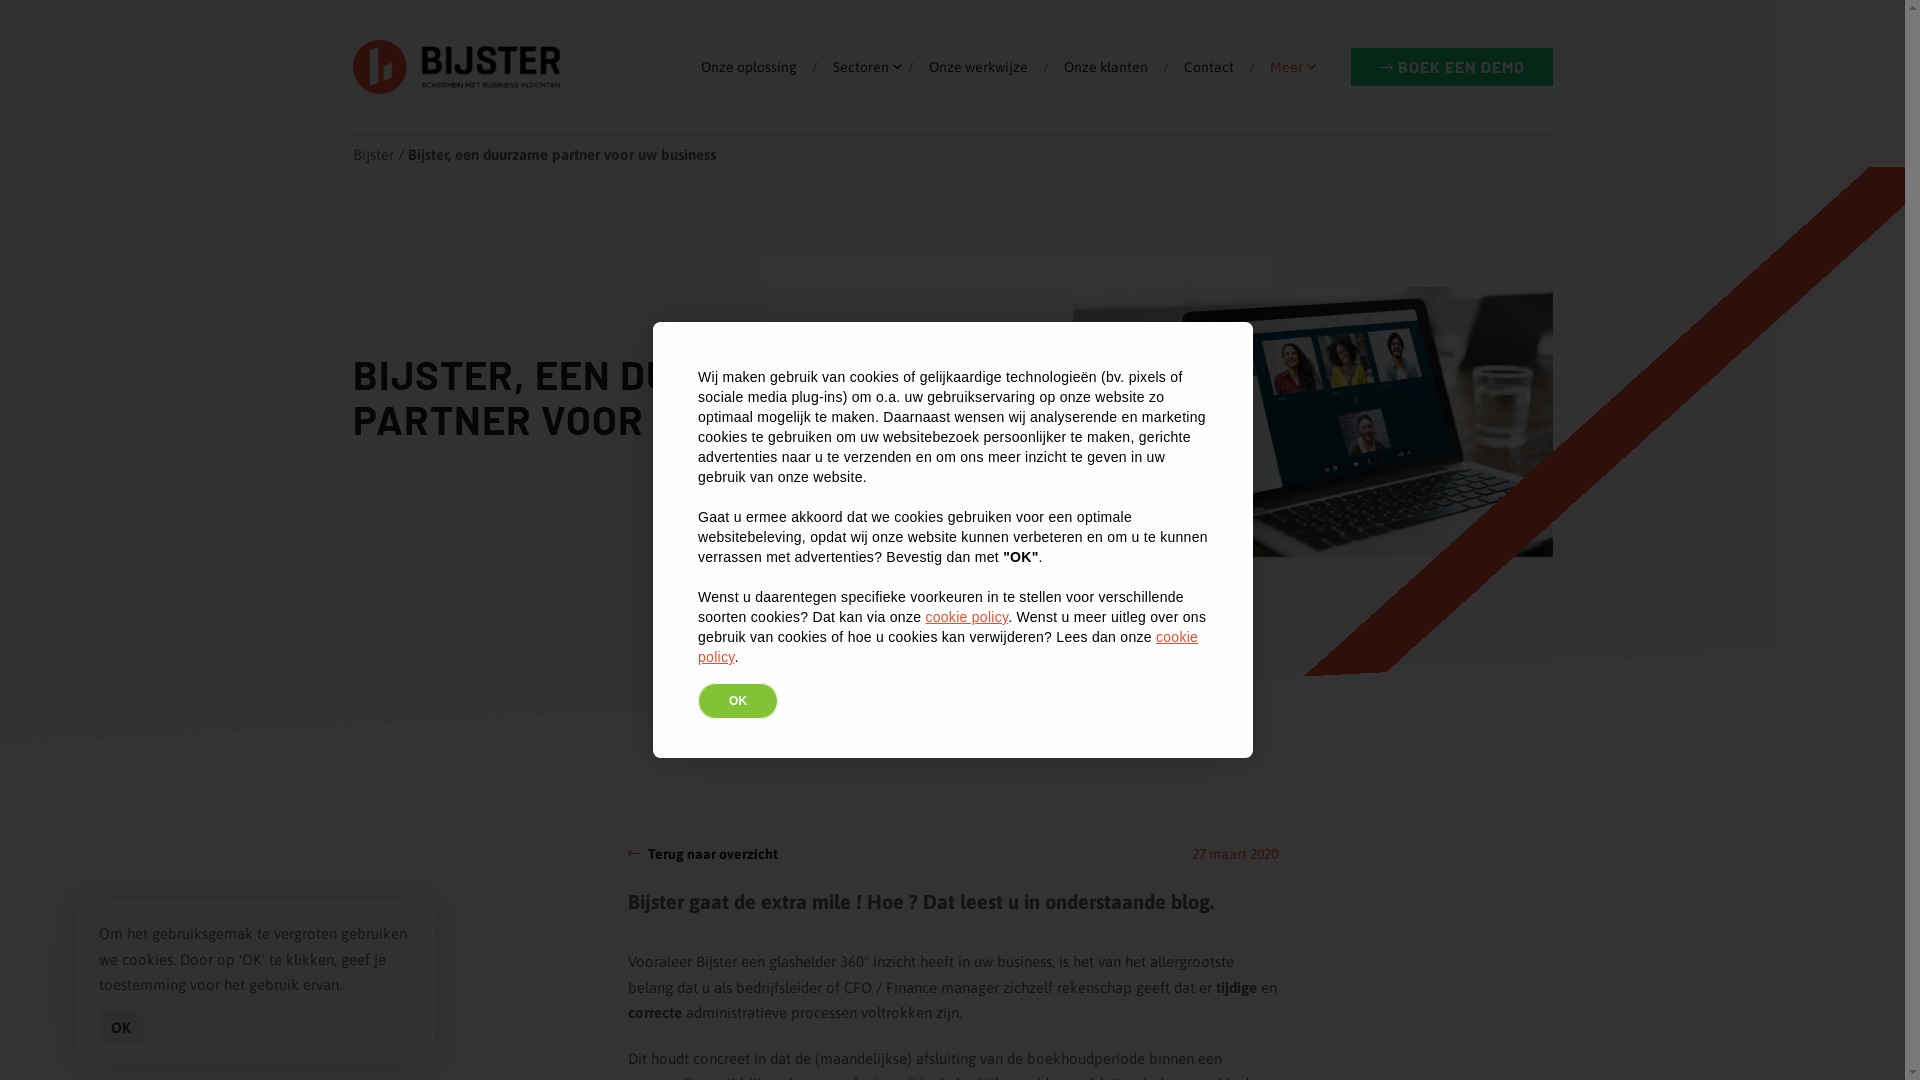 The image size is (1920, 1080). What do you see at coordinates (1286, 88) in the screenshot?
I see `Meer` at bounding box center [1286, 88].